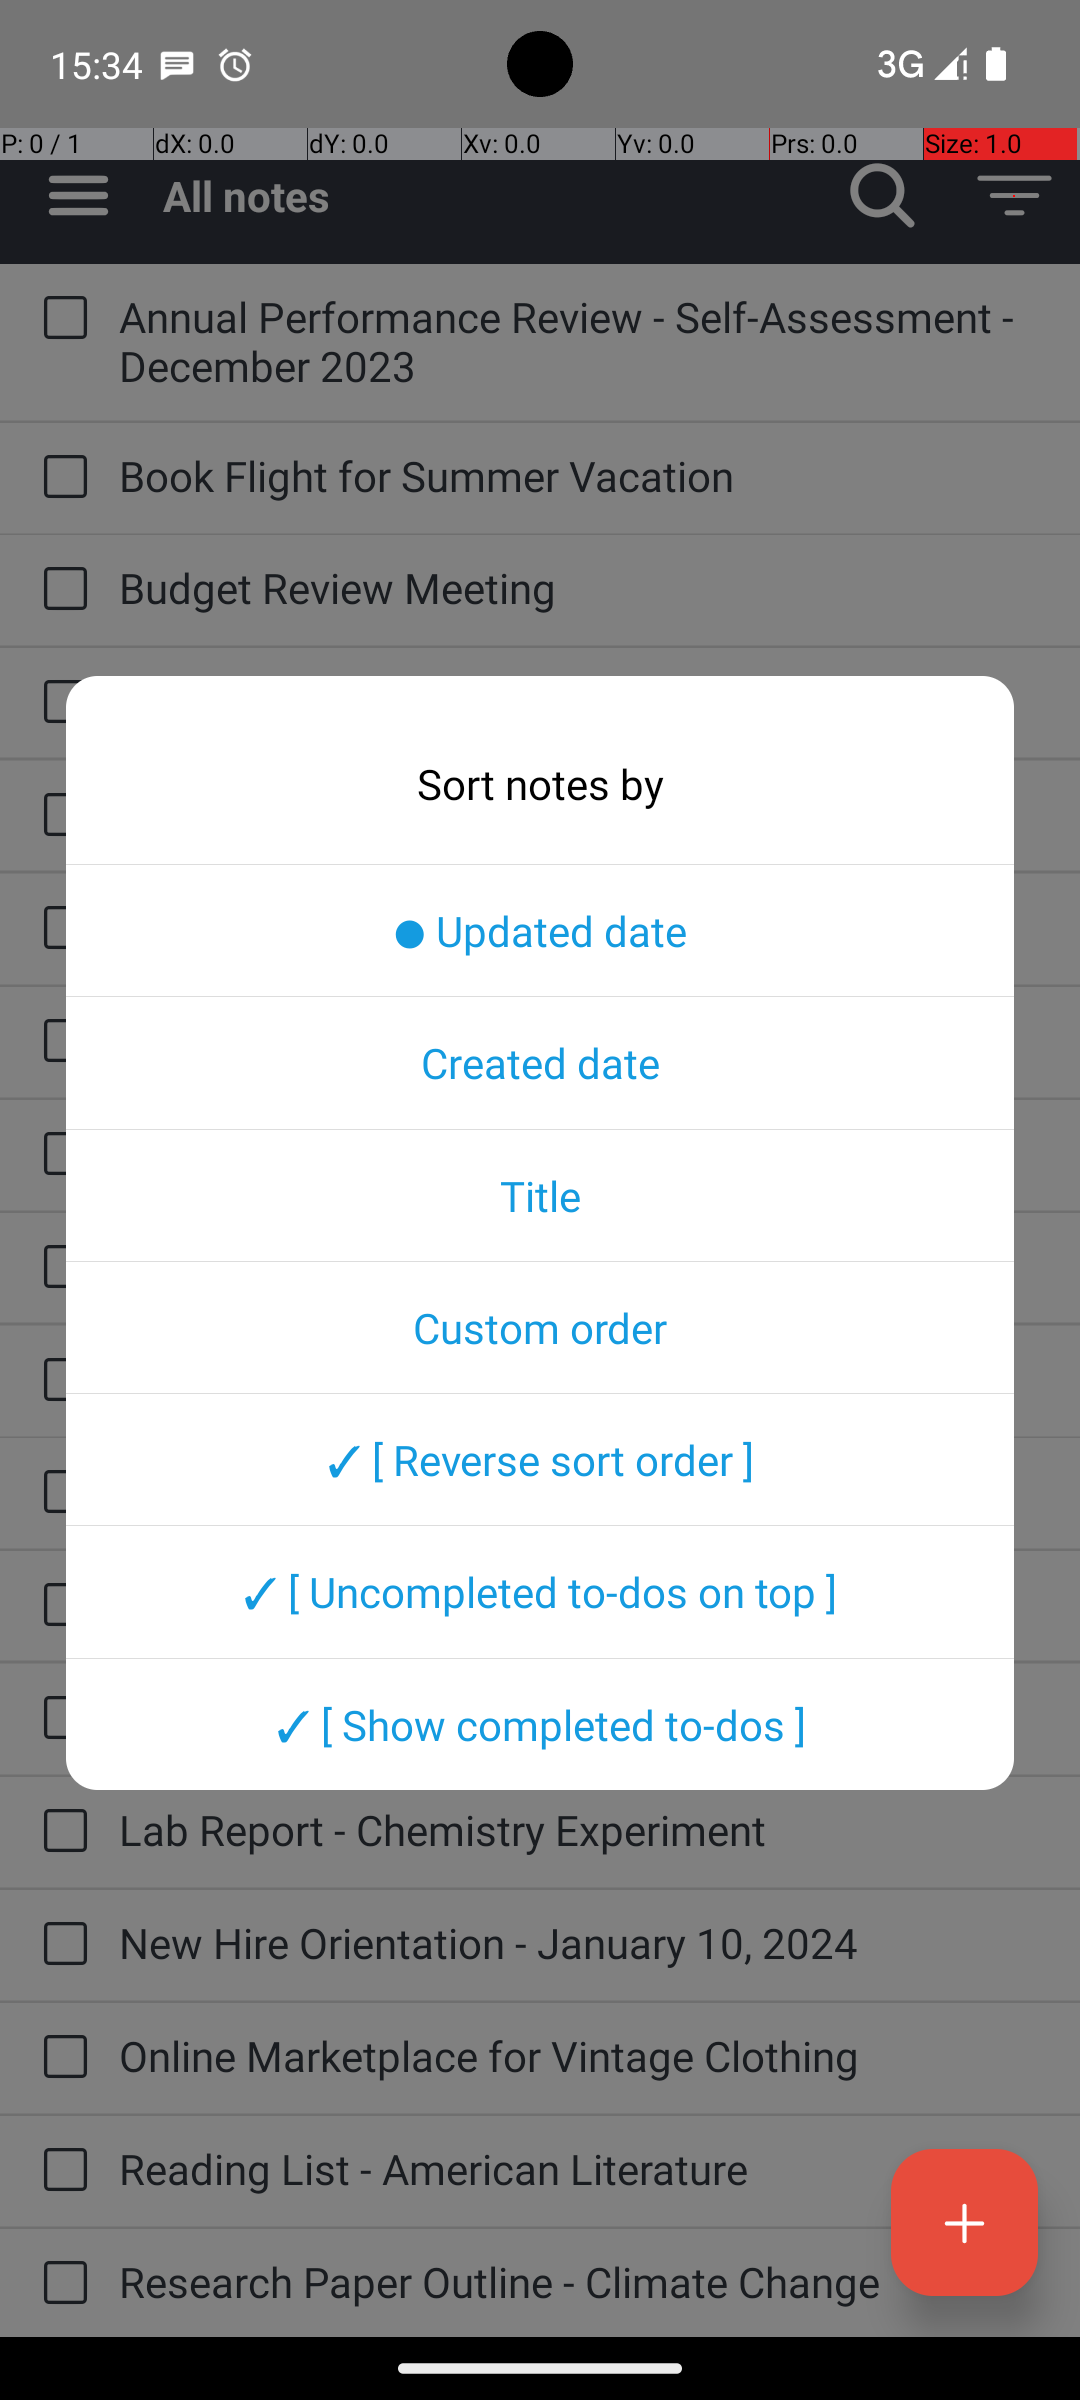 The height and width of the screenshot is (2400, 1080). What do you see at coordinates (580, 1490) in the screenshot?
I see `Home Maintenance Schedule` at bounding box center [580, 1490].